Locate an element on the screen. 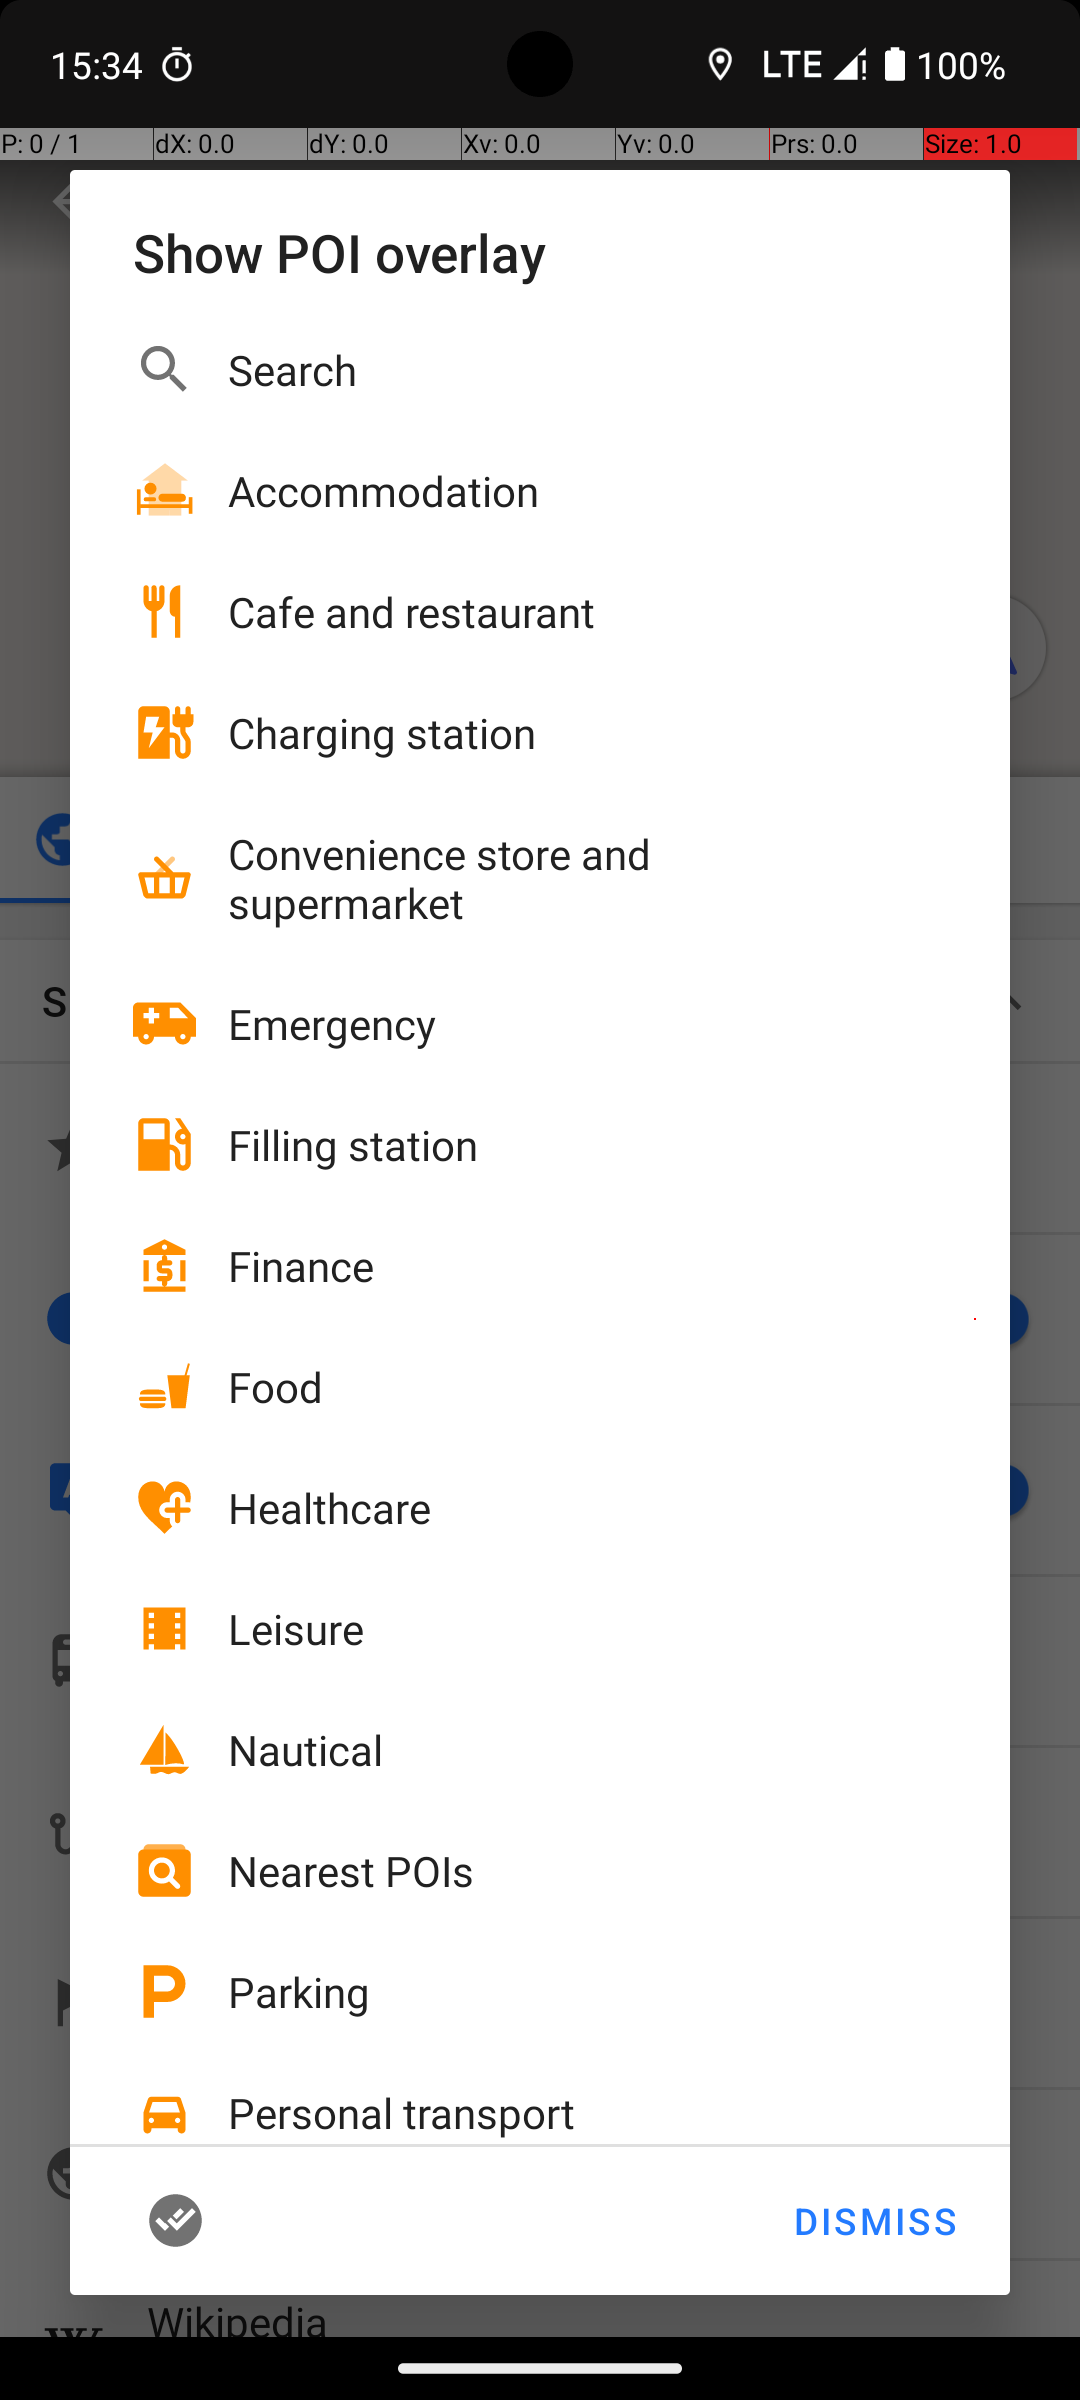  Parking is located at coordinates (299, 1992).